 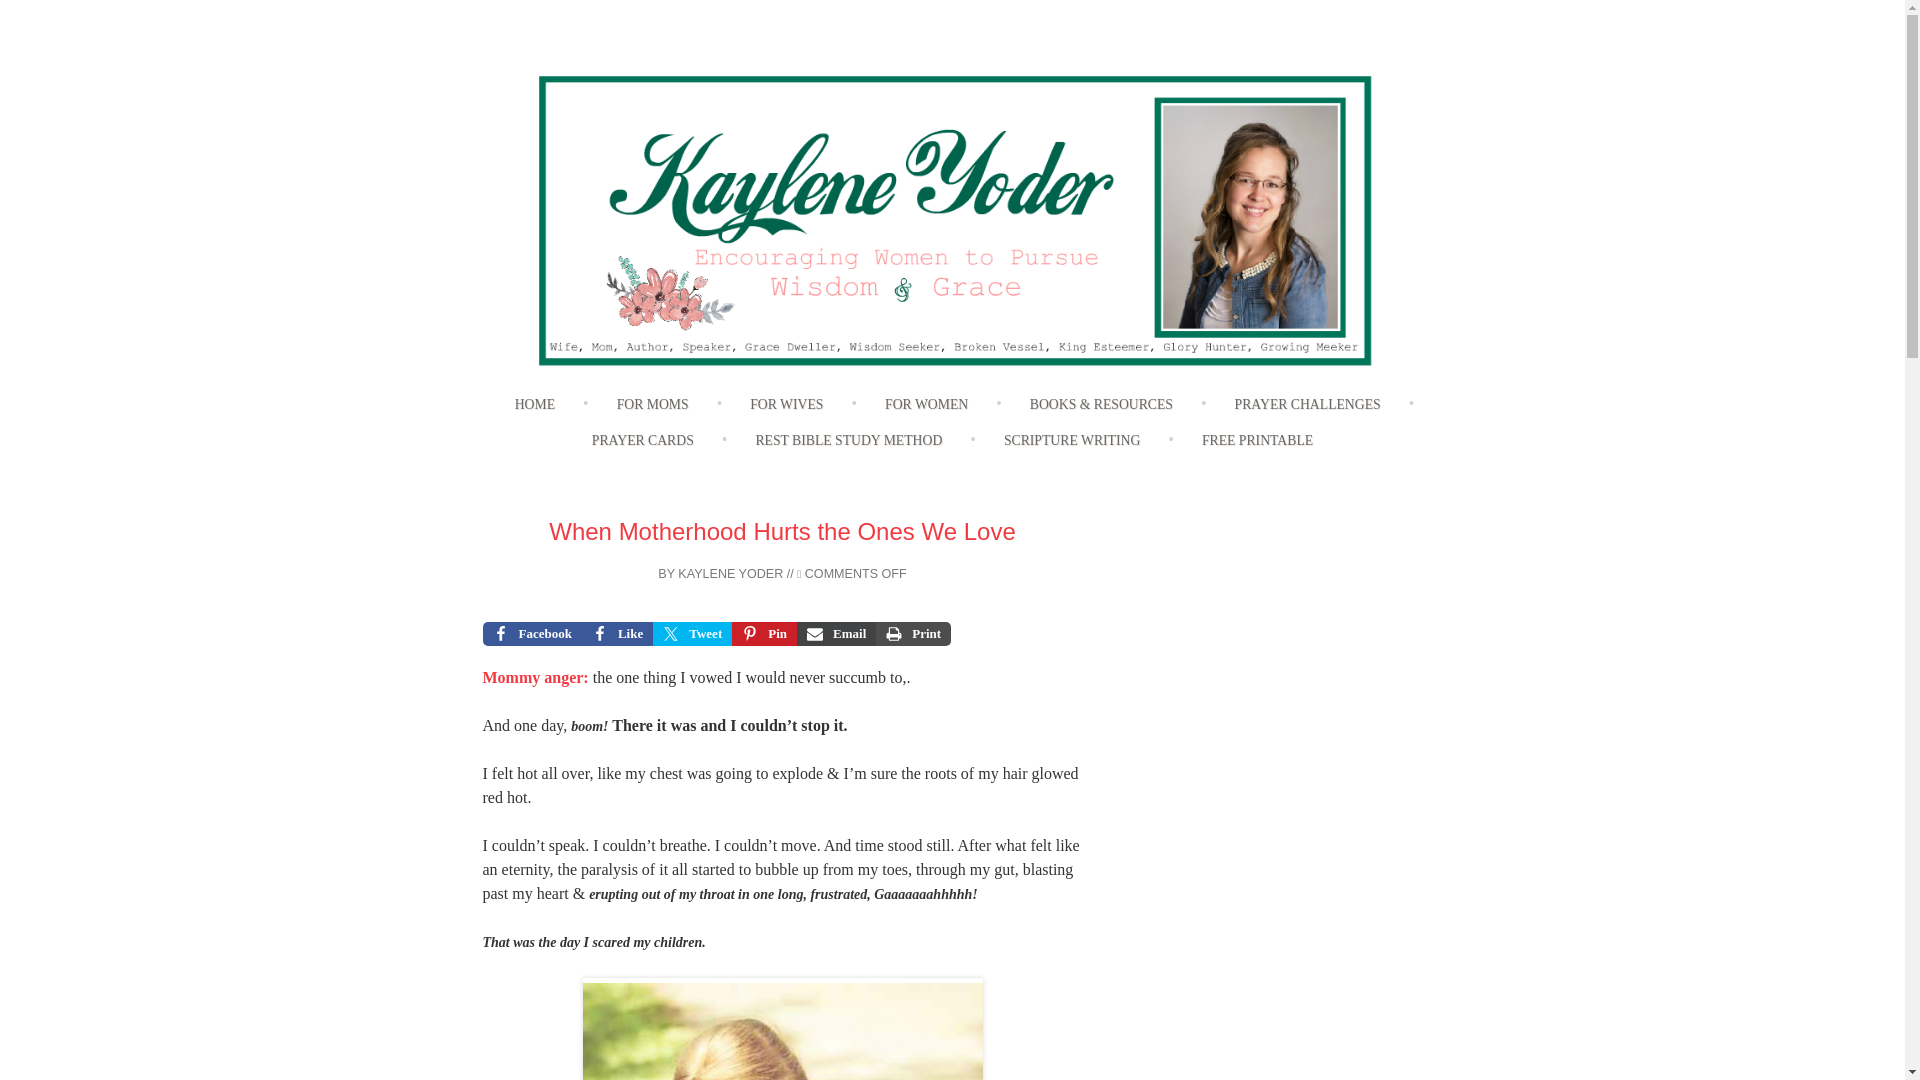 What do you see at coordinates (926, 405) in the screenshot?
I see `FOR WOMEN` at bounding box center [926, 405].